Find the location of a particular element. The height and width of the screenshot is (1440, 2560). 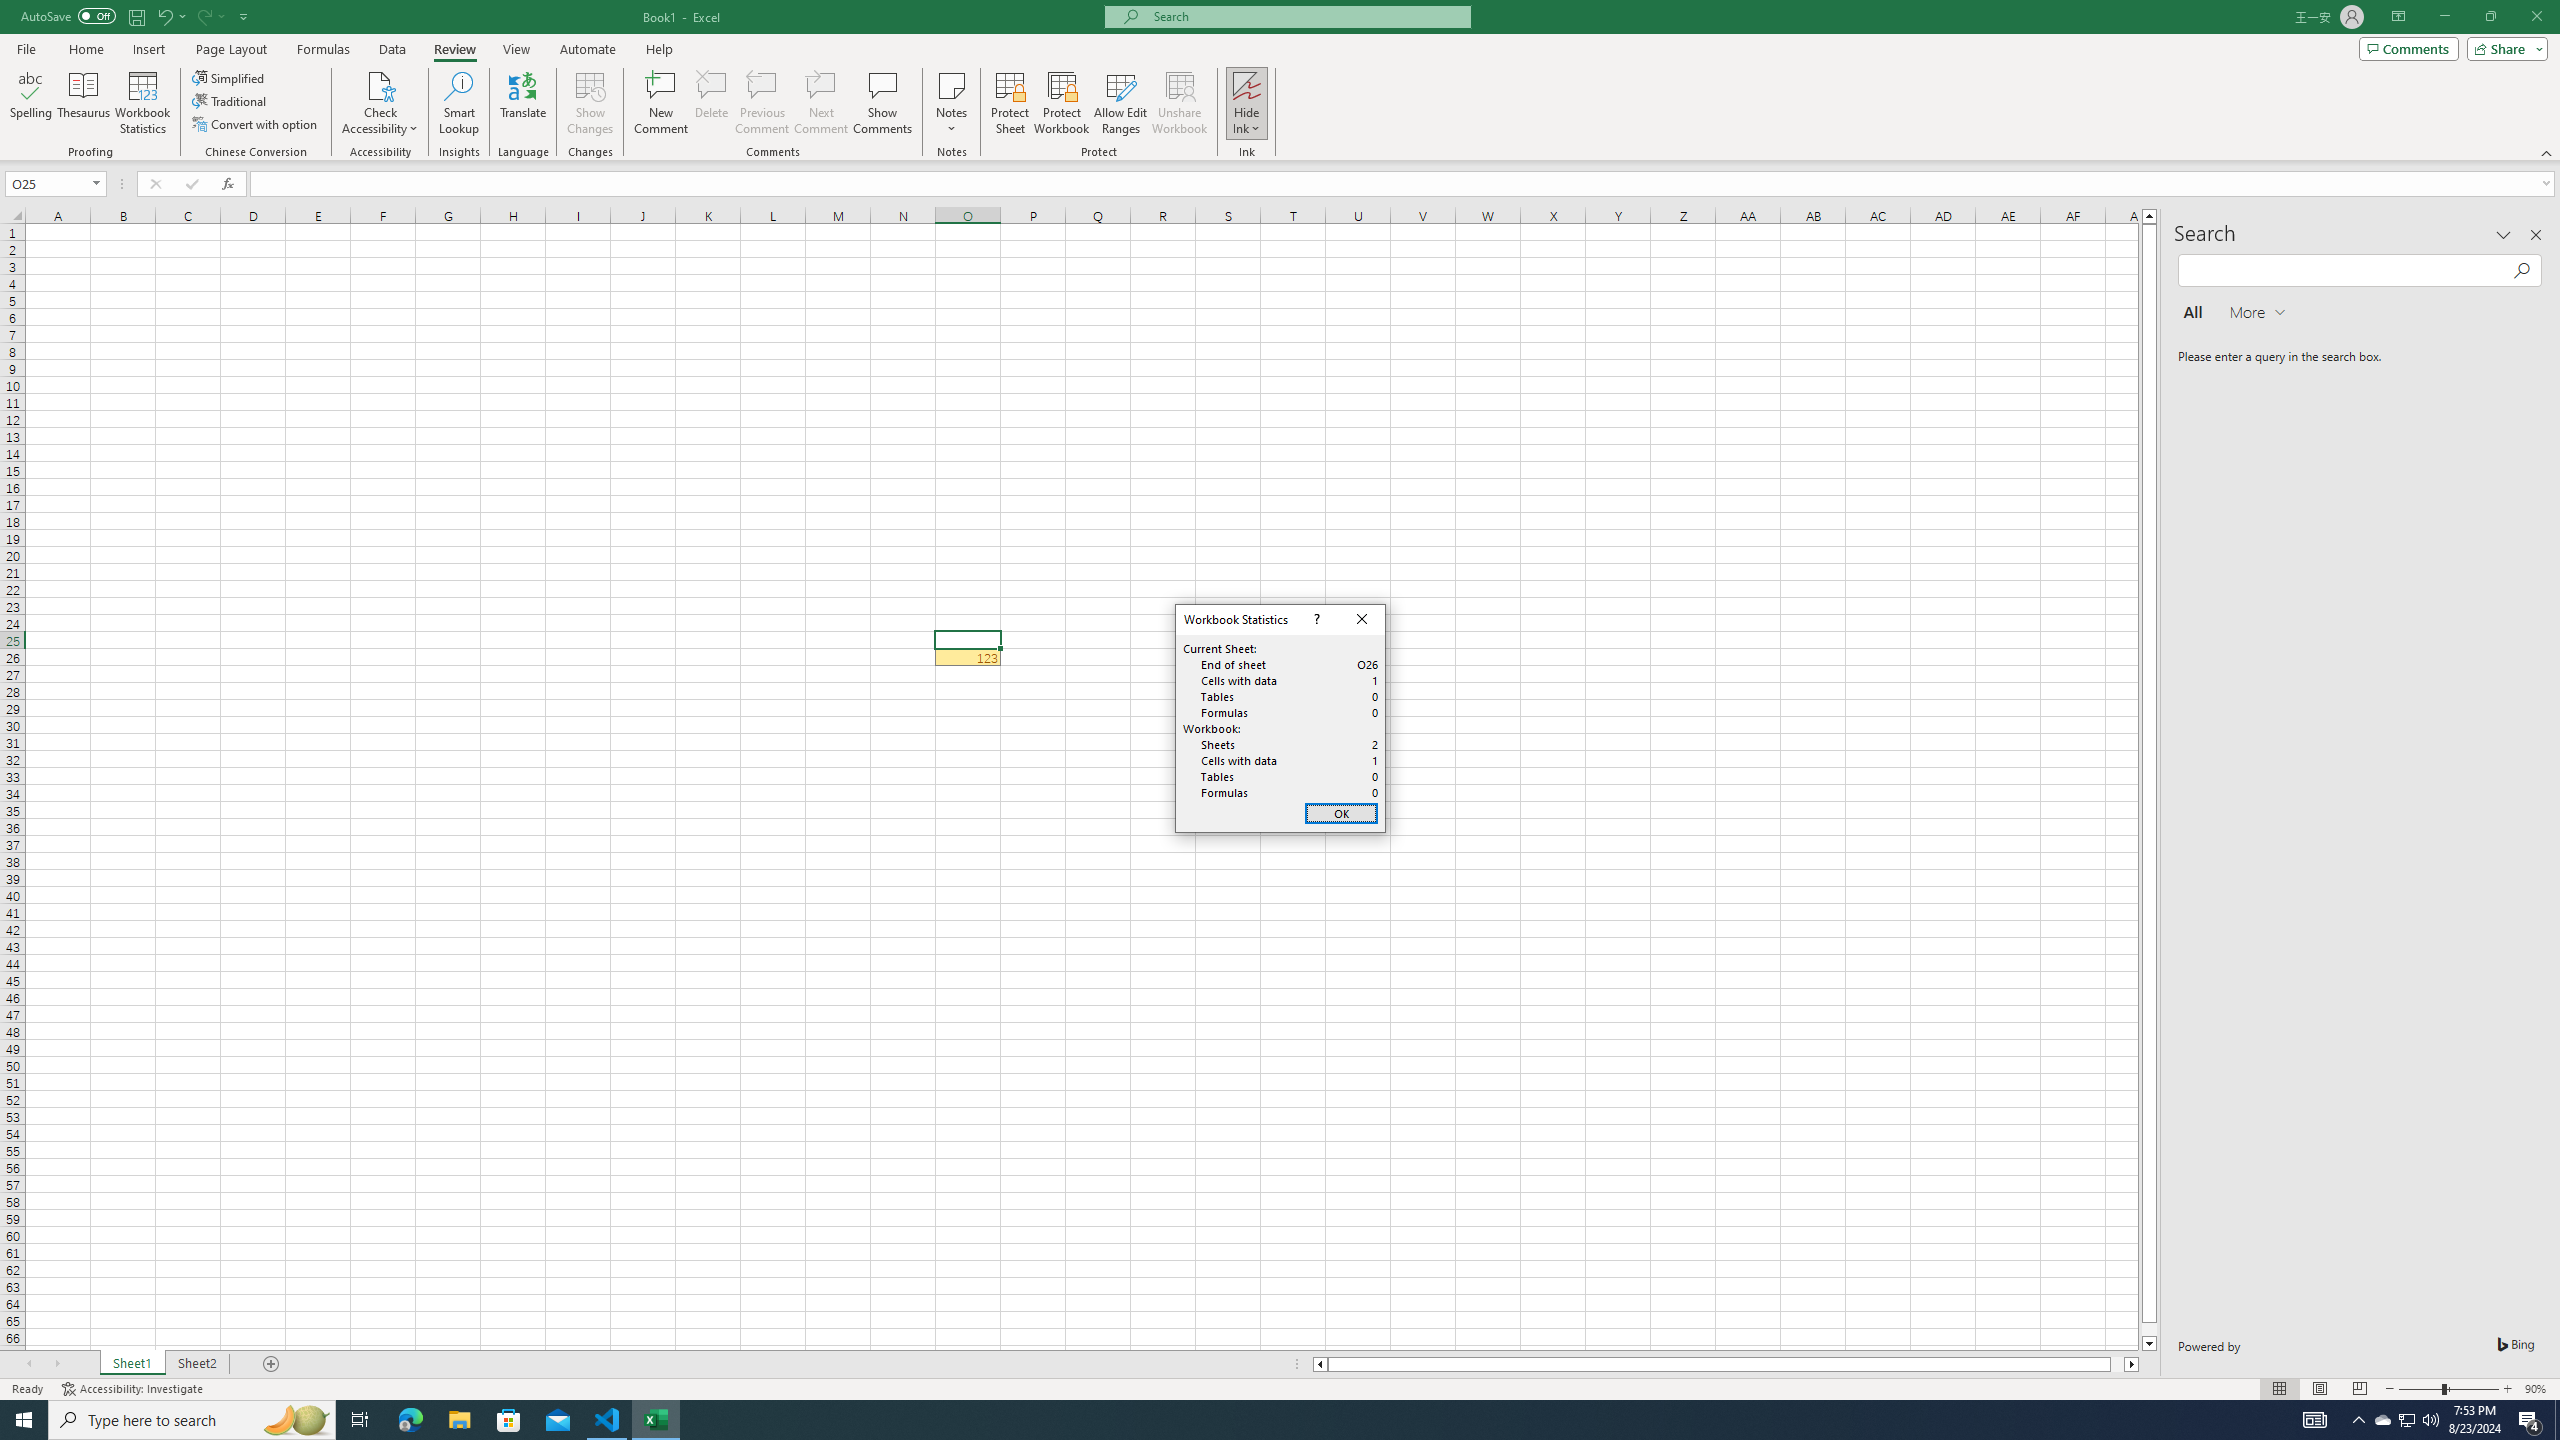

Notes is located at coordinates (952, 103).